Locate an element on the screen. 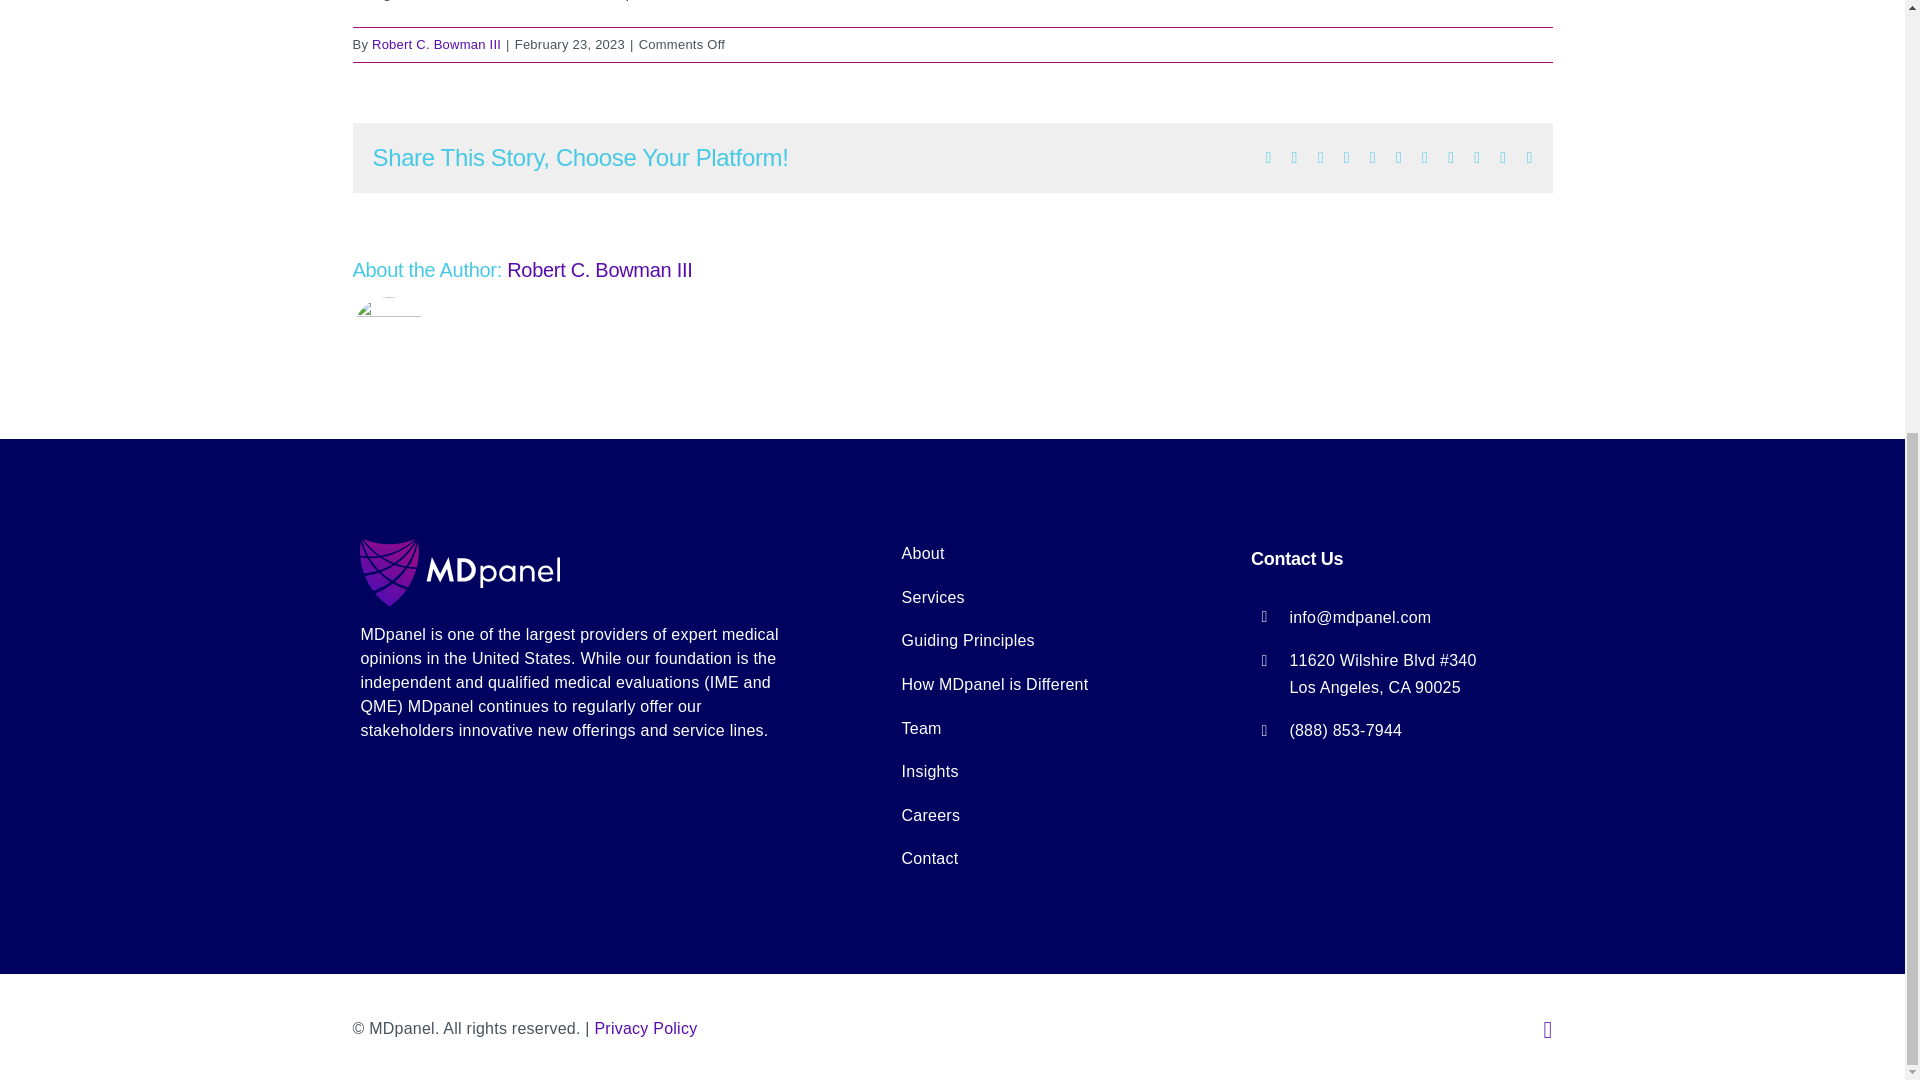 Image resolution: width=1920 pixels, height=1080 pixels. email MDpanel is located at coordinates (1359, 618).